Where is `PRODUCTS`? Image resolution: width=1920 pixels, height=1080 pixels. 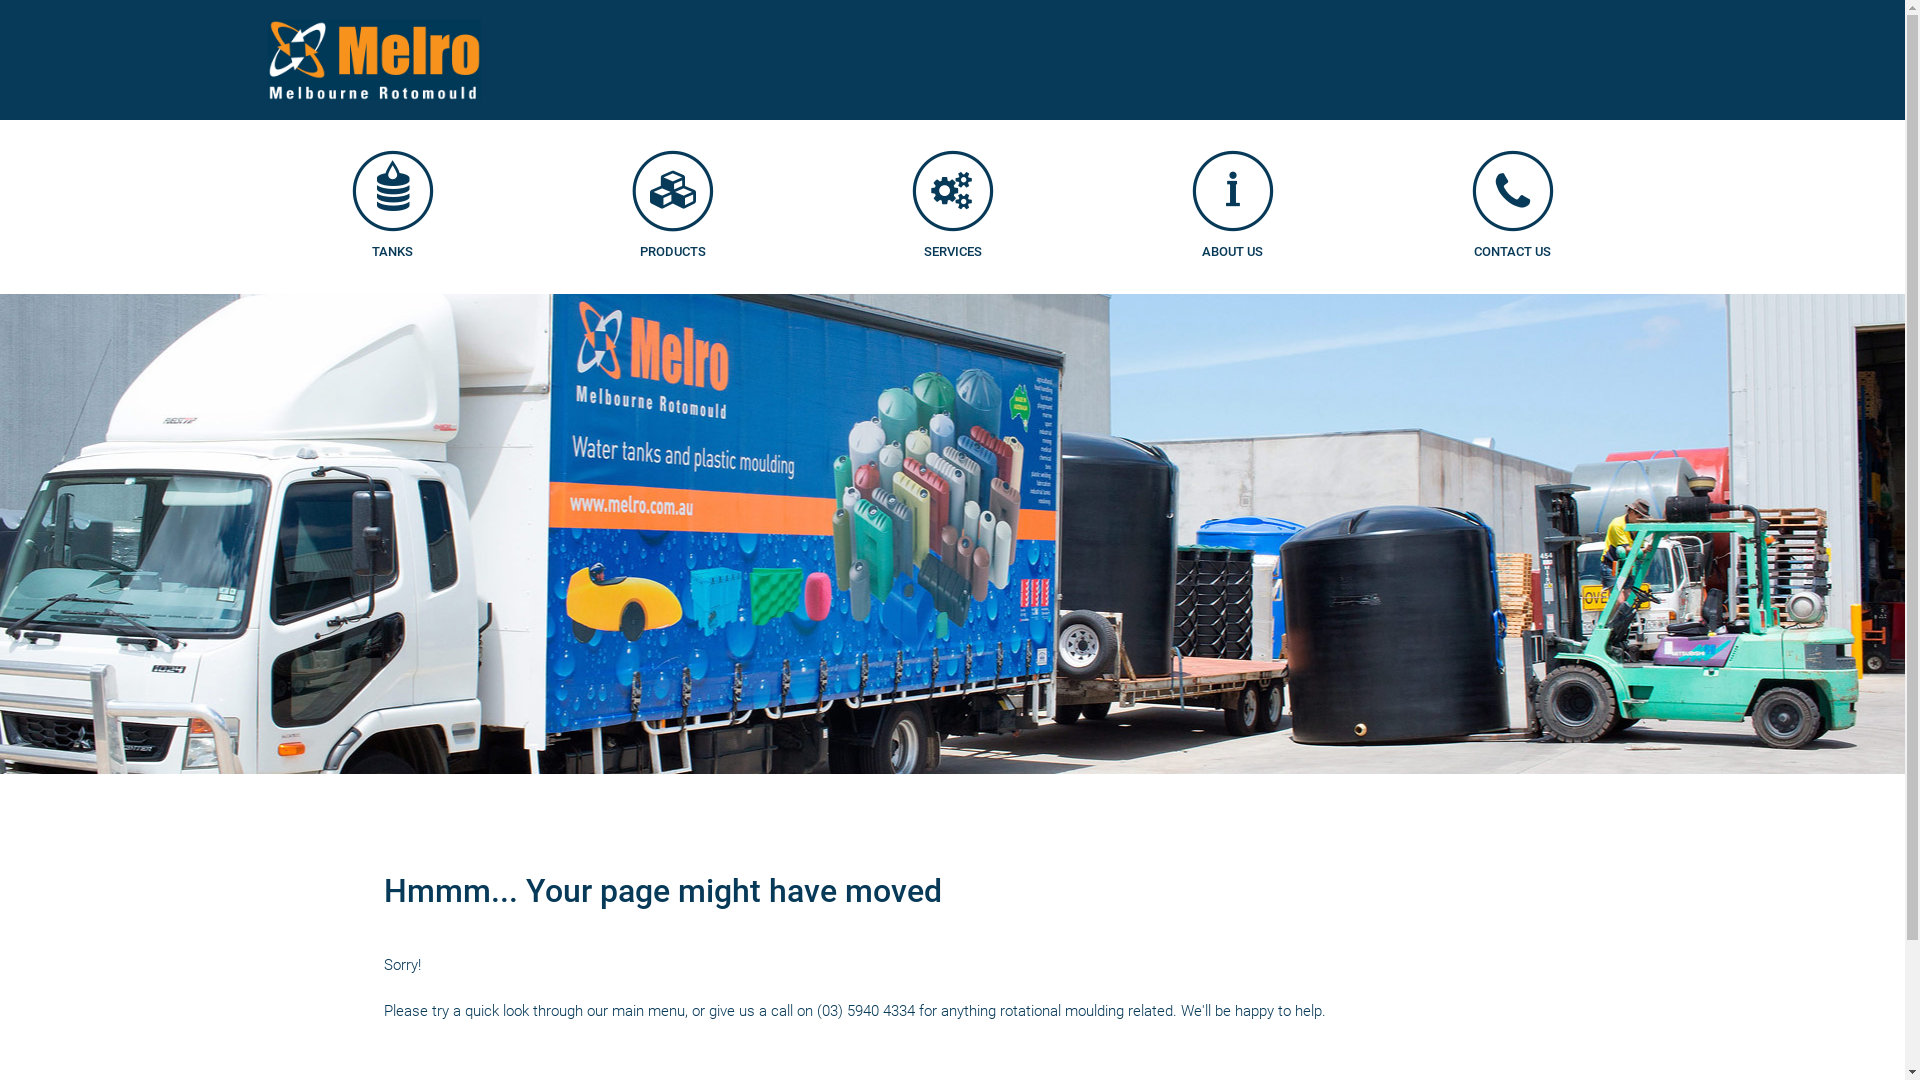
PRODUCTS is located at coordinates (673, 236).